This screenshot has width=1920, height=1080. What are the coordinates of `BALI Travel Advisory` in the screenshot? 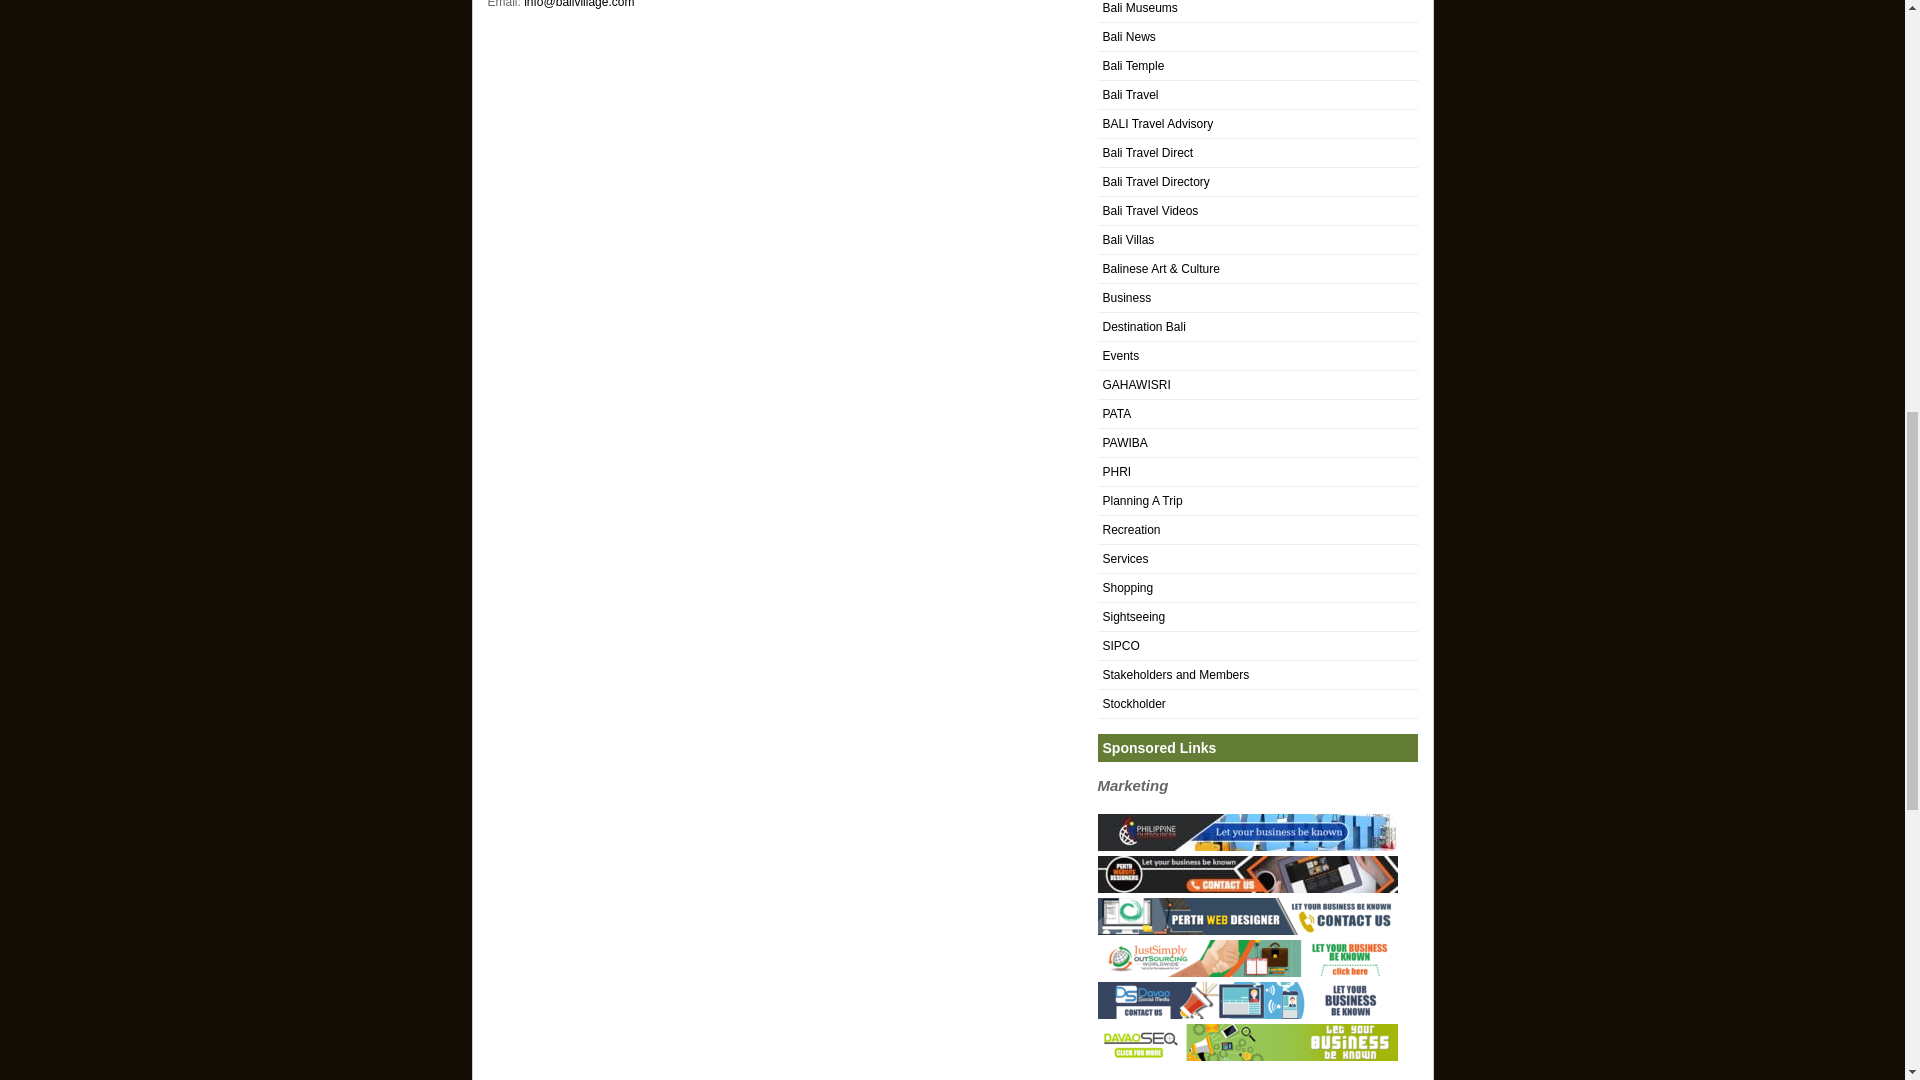 It's located at (1158, 123).